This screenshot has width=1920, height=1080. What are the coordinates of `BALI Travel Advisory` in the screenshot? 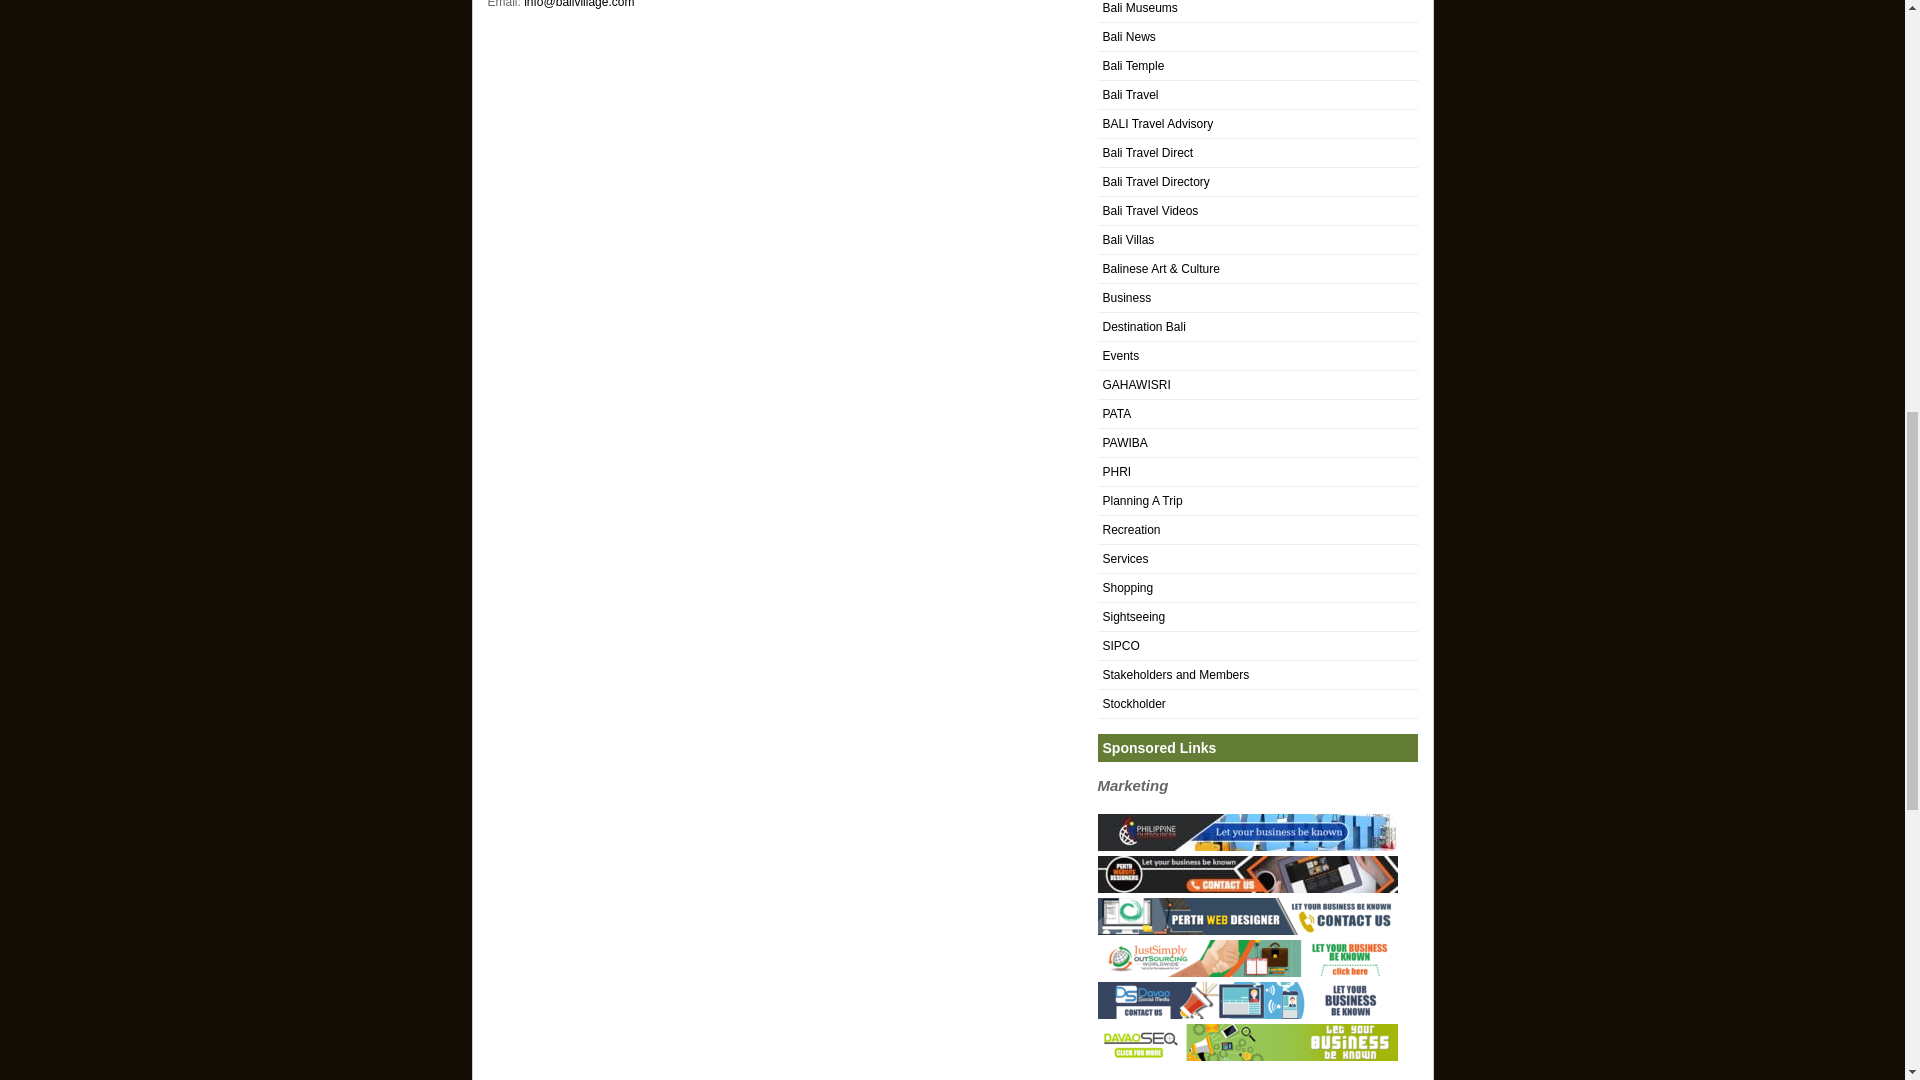 It's located at (1158, 123).